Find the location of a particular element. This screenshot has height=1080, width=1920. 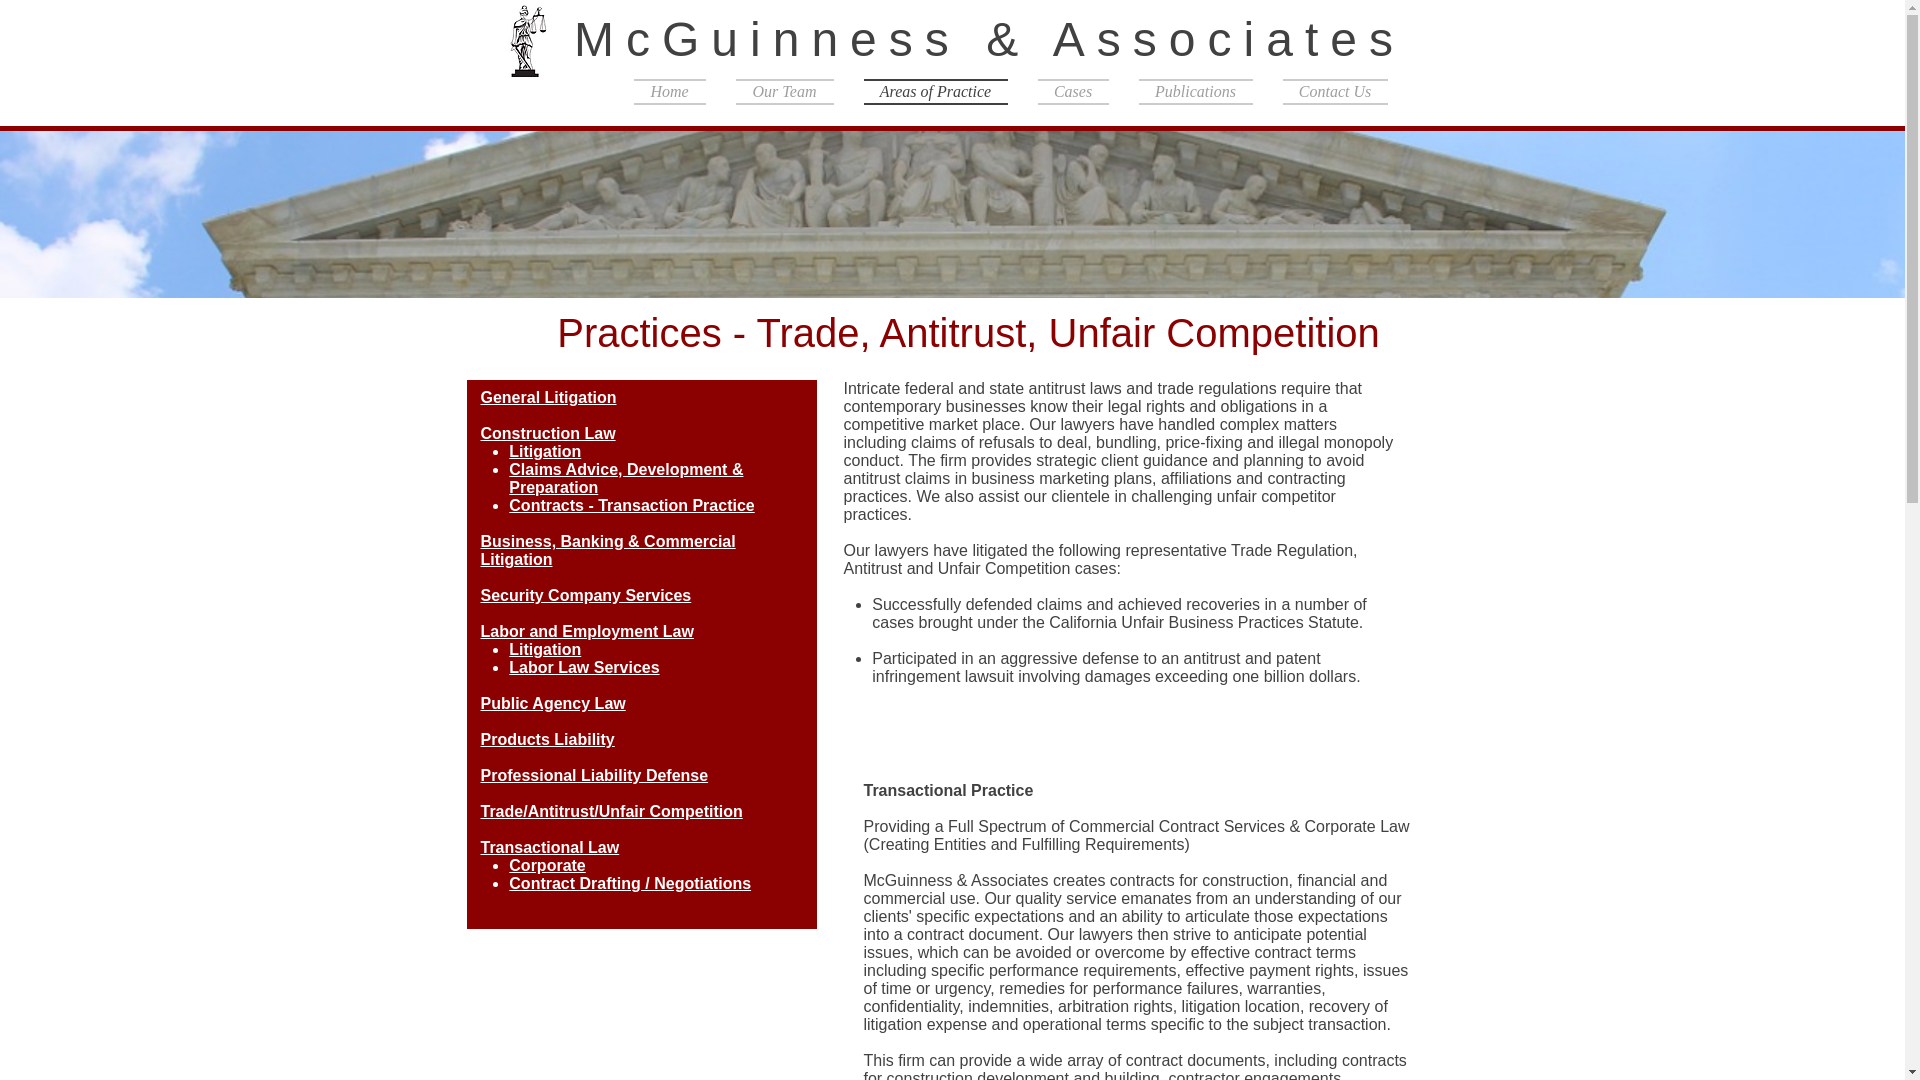

Contact Us is located at coordinates (1328, 91).